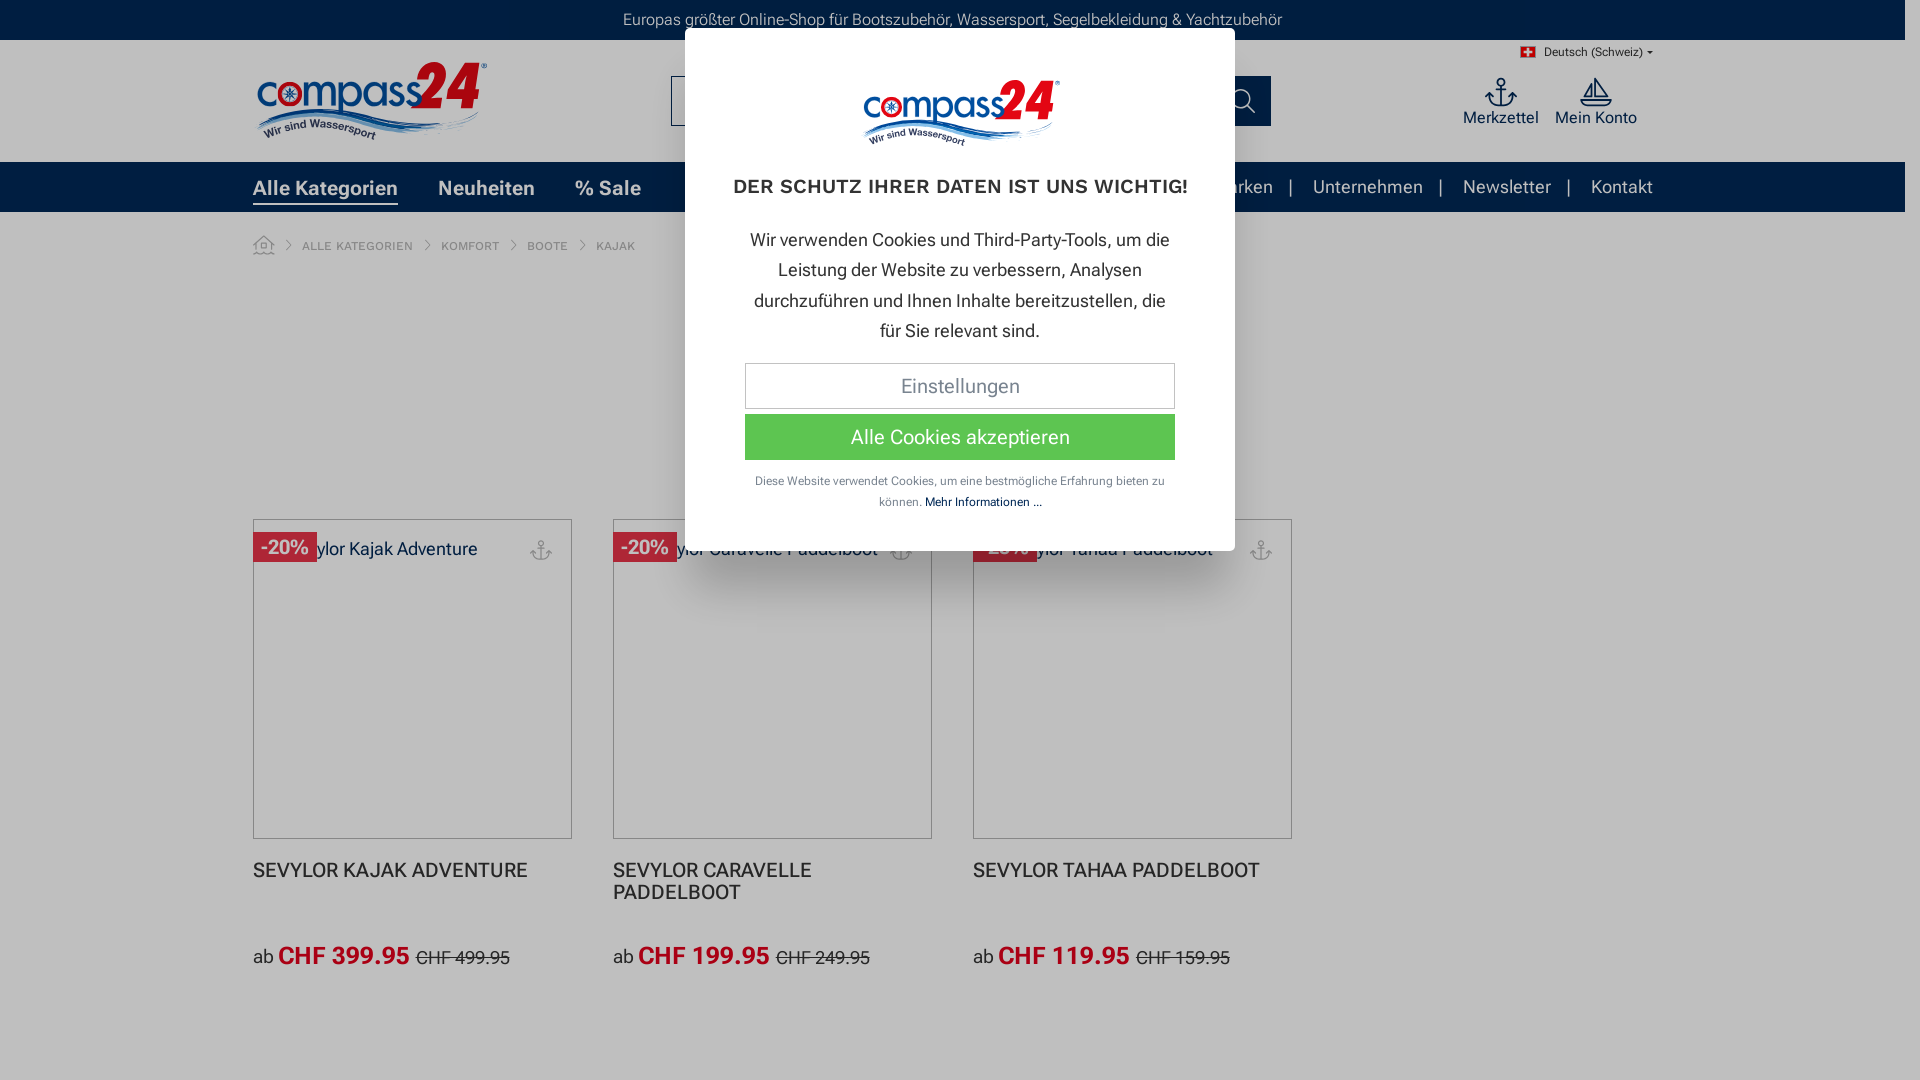 Image resolution: width=1920 pixels, height=1080 pixels. What do you see at coordinates (627, 187) in the screenshot?
I see `% Sale` at bounding box center [627, 187].